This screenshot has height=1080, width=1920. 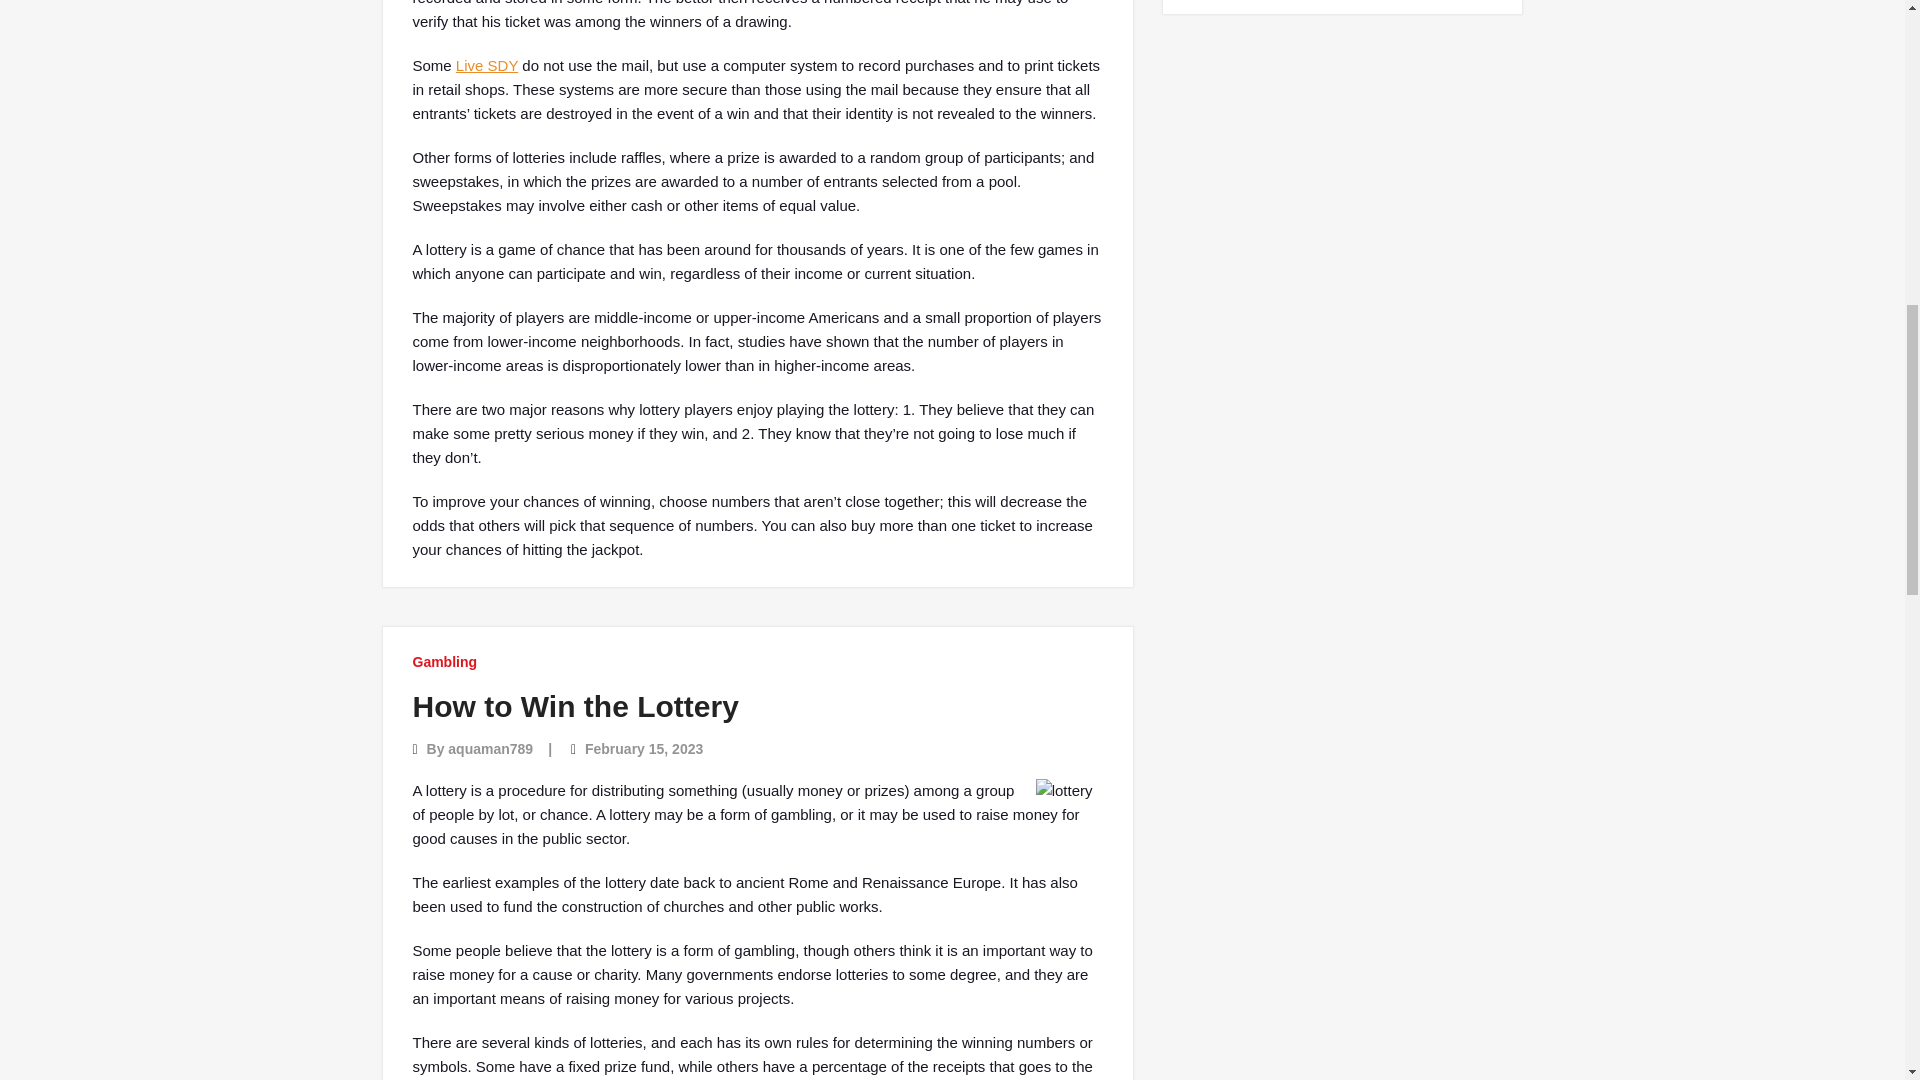 I want to click on Gambling, so click(x=444, y=662).